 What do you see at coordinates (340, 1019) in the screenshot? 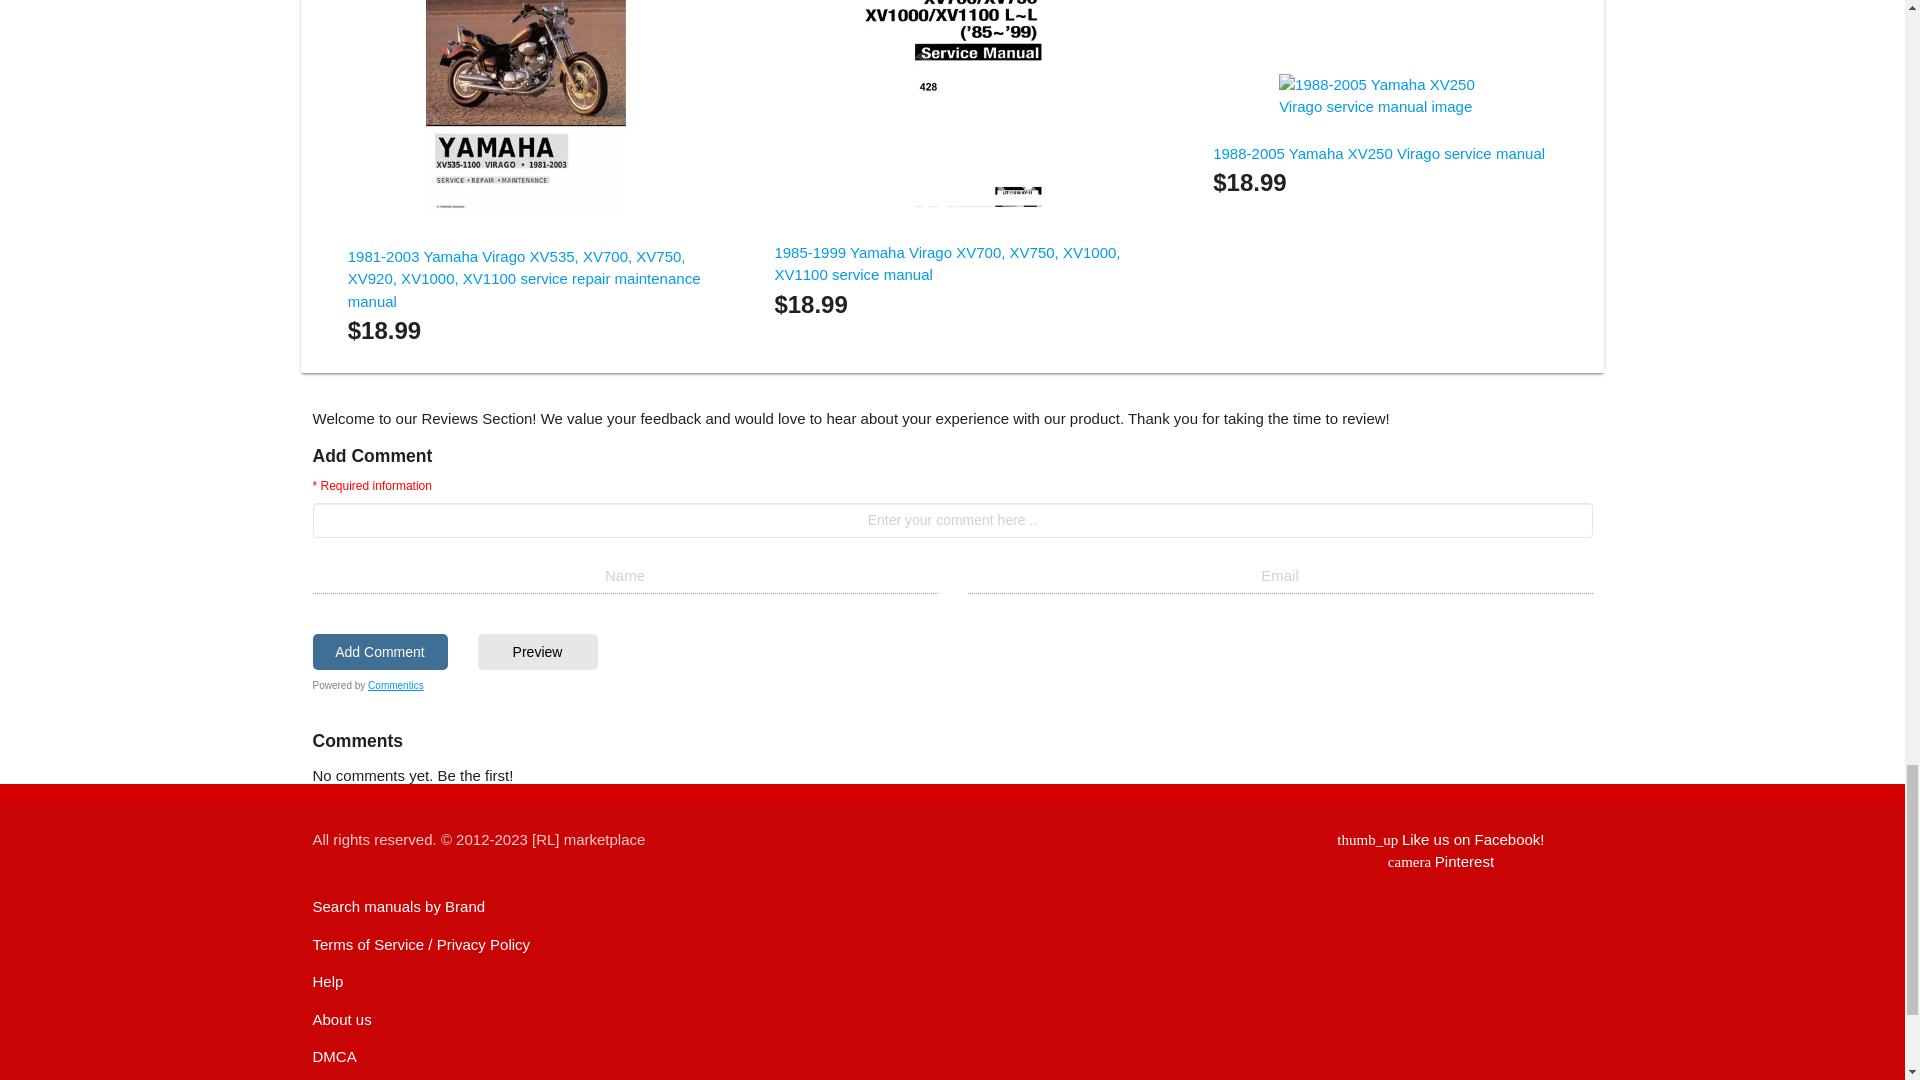
I see `Commentics` at bounding box center [340, 1019].